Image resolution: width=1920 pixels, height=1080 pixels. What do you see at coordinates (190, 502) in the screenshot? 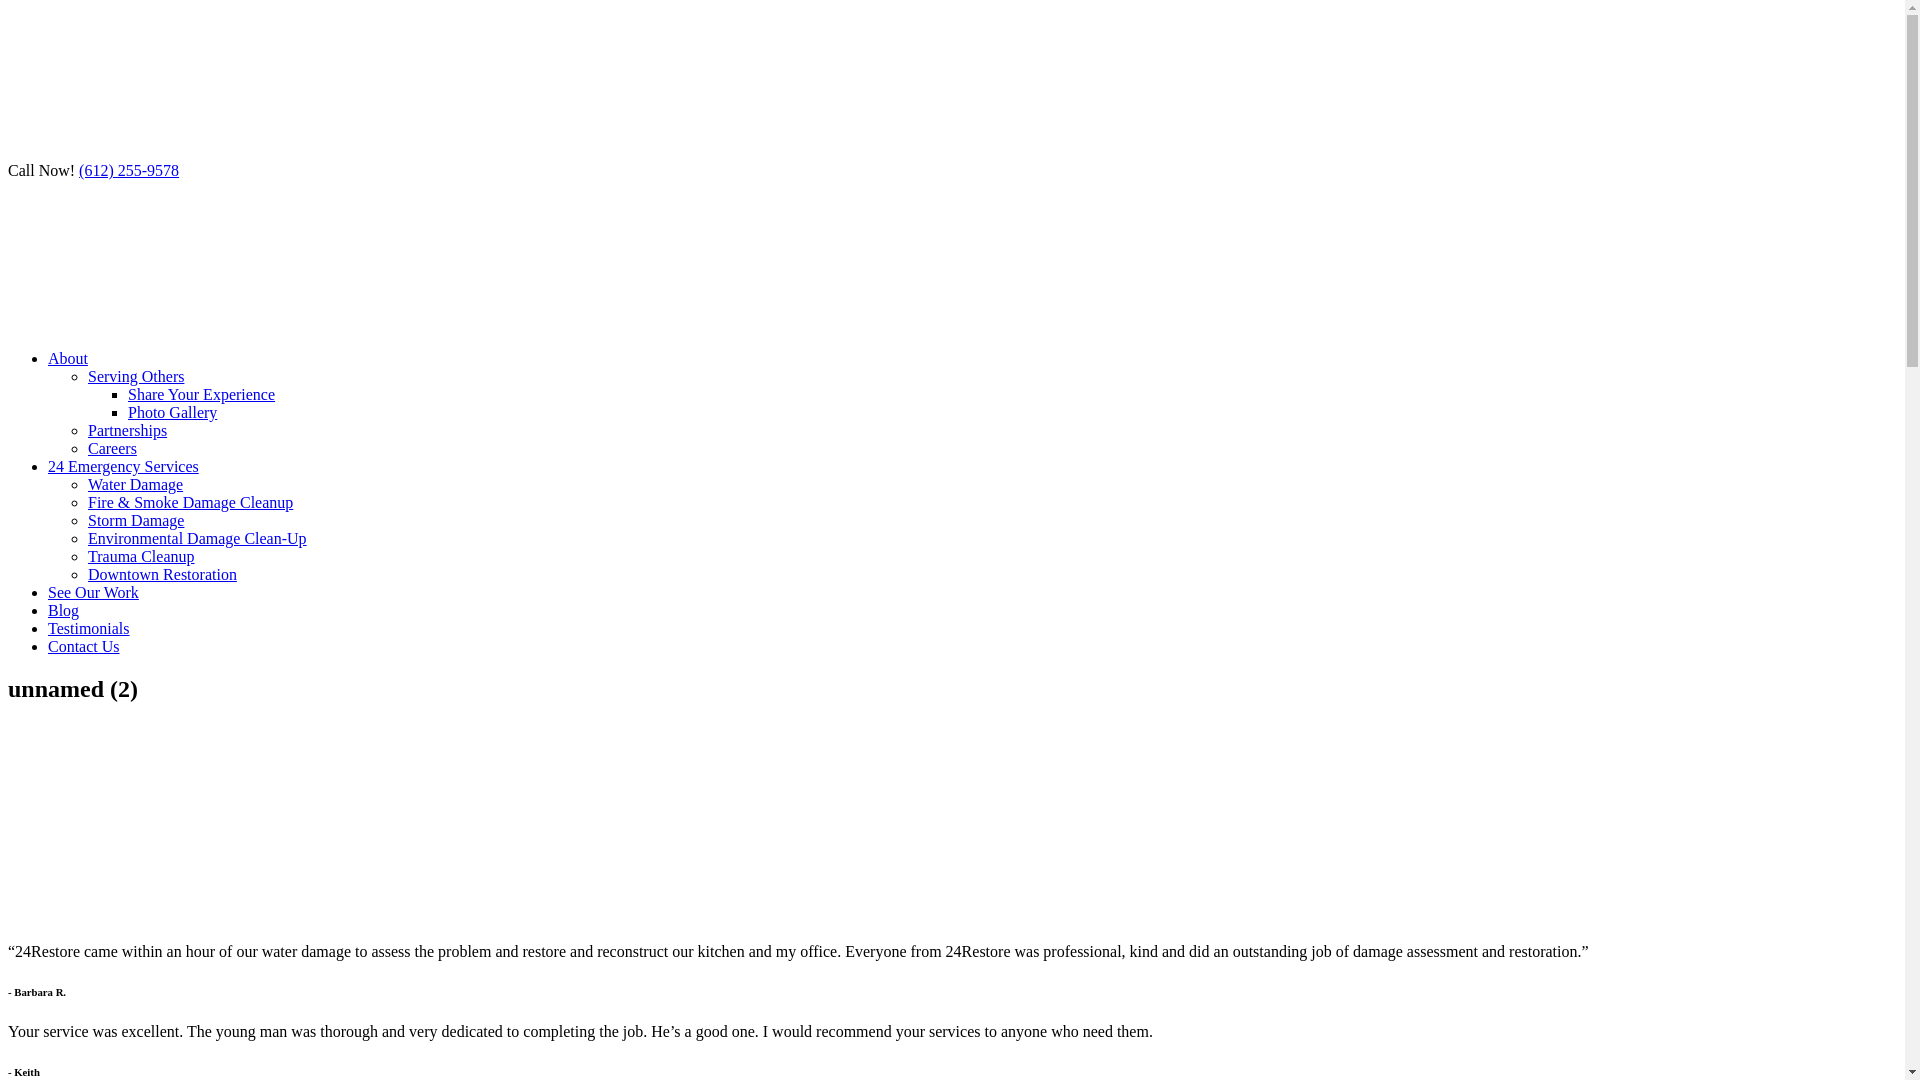
I see `Fire & Smoke Damage Cleanup` at bounding box center [190, 502].